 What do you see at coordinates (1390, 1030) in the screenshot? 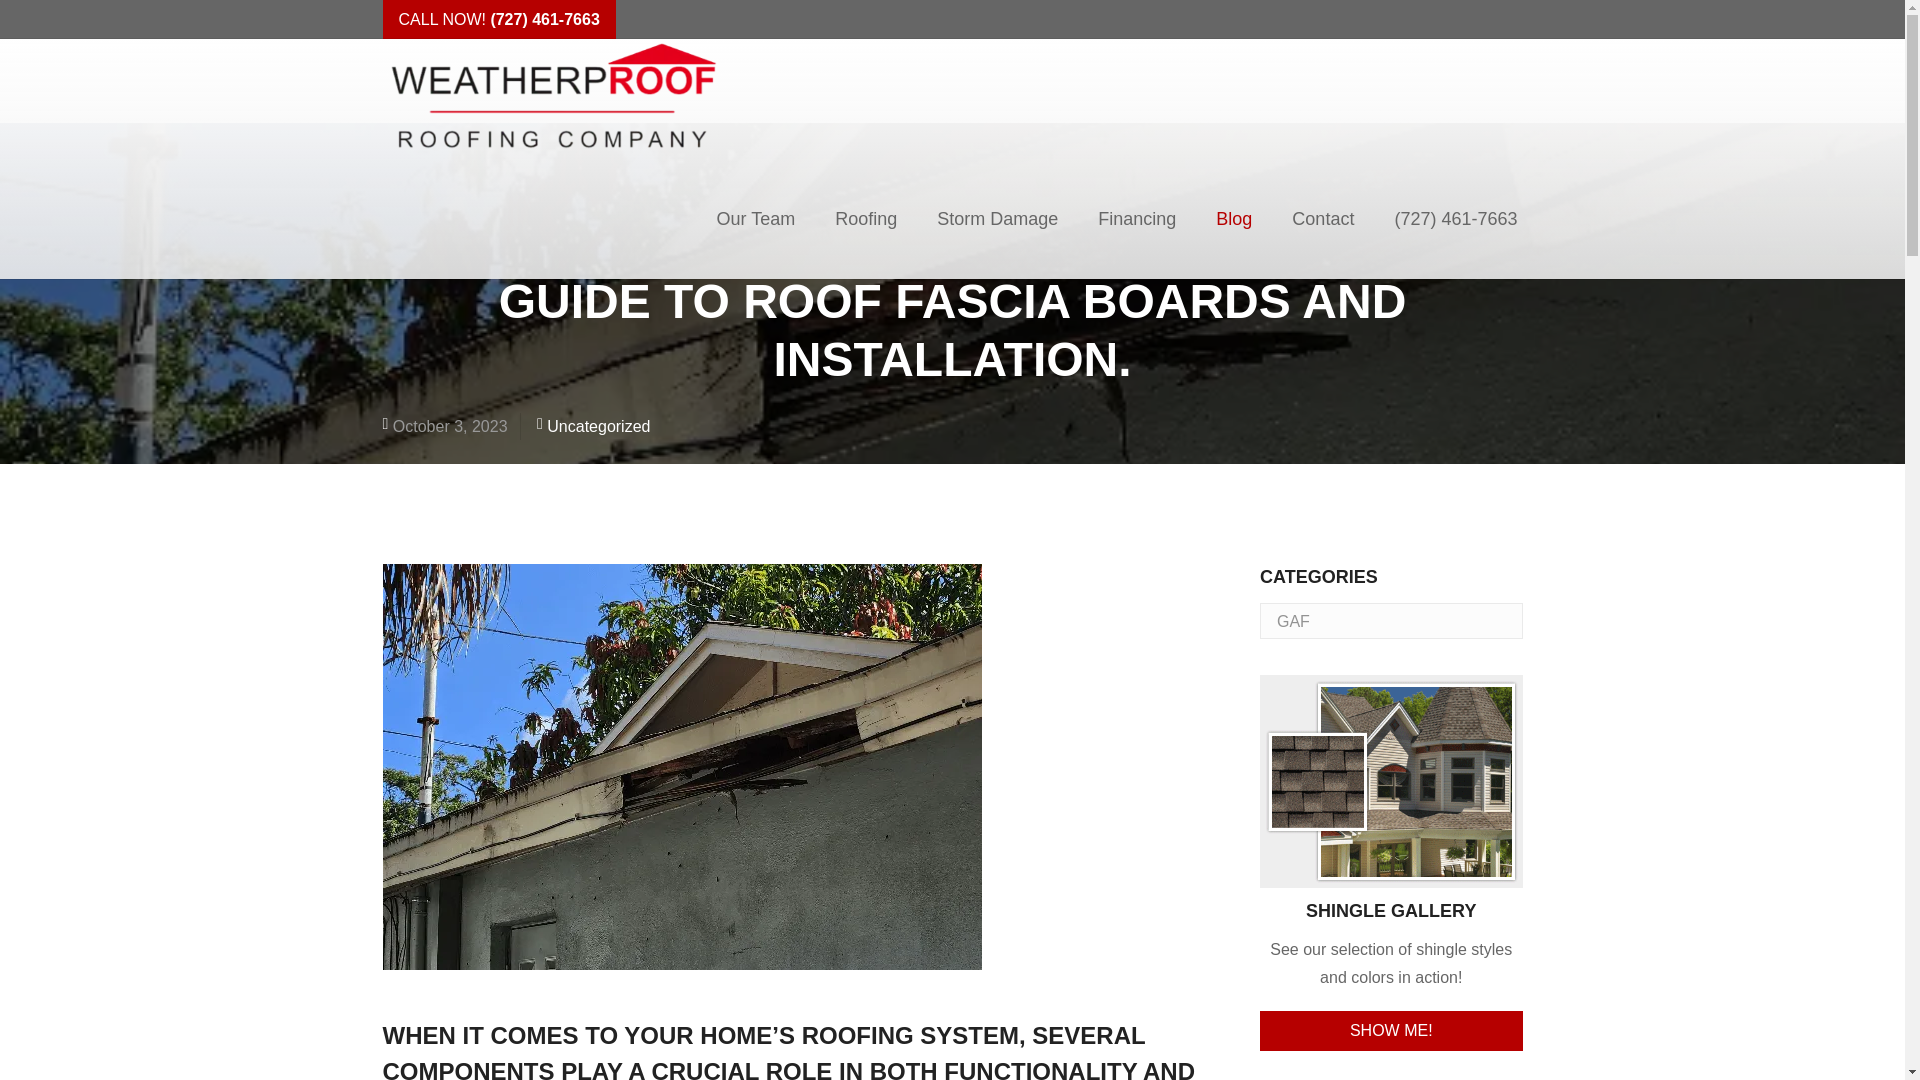
I see `SHOW ME!` at bounding box center [1390, 1030].